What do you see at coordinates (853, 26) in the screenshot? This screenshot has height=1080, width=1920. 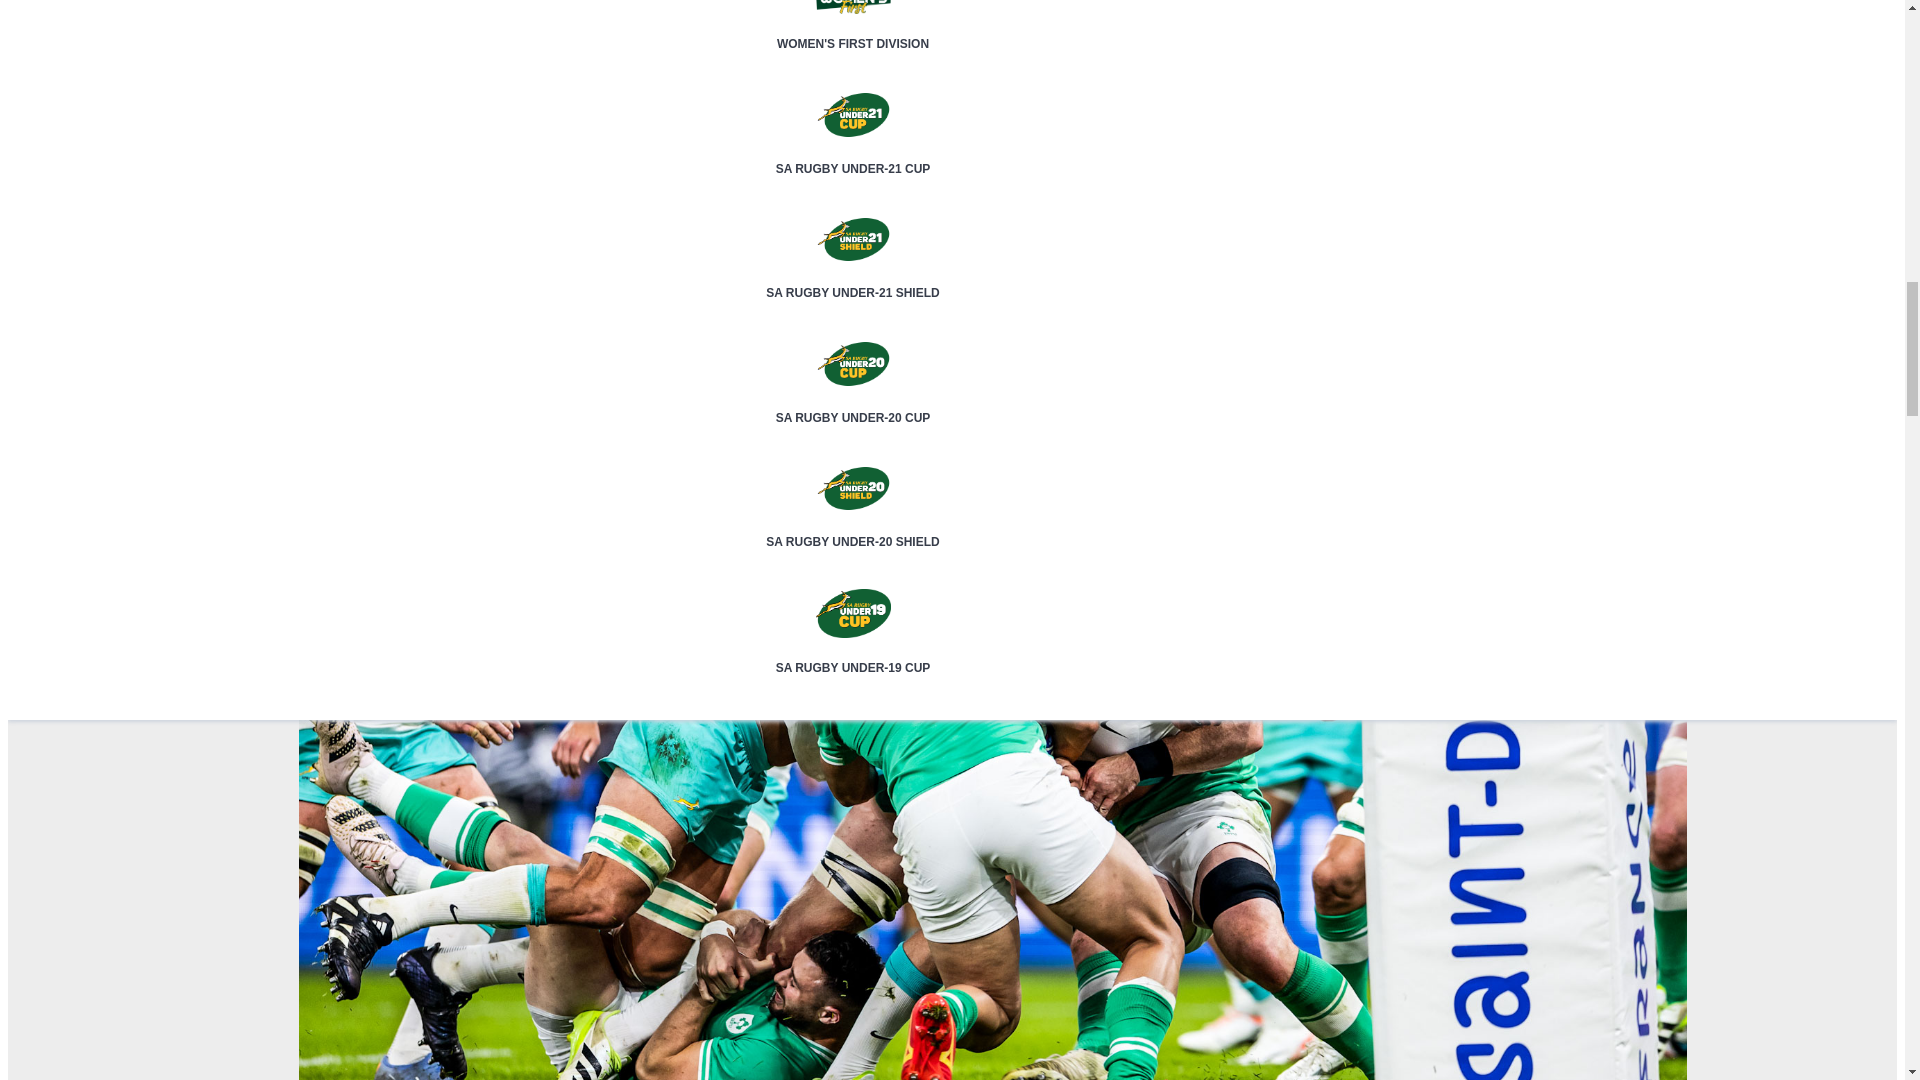 I see `WOMEN'S FIRST DIVISION` at bounding box center [853, 26].